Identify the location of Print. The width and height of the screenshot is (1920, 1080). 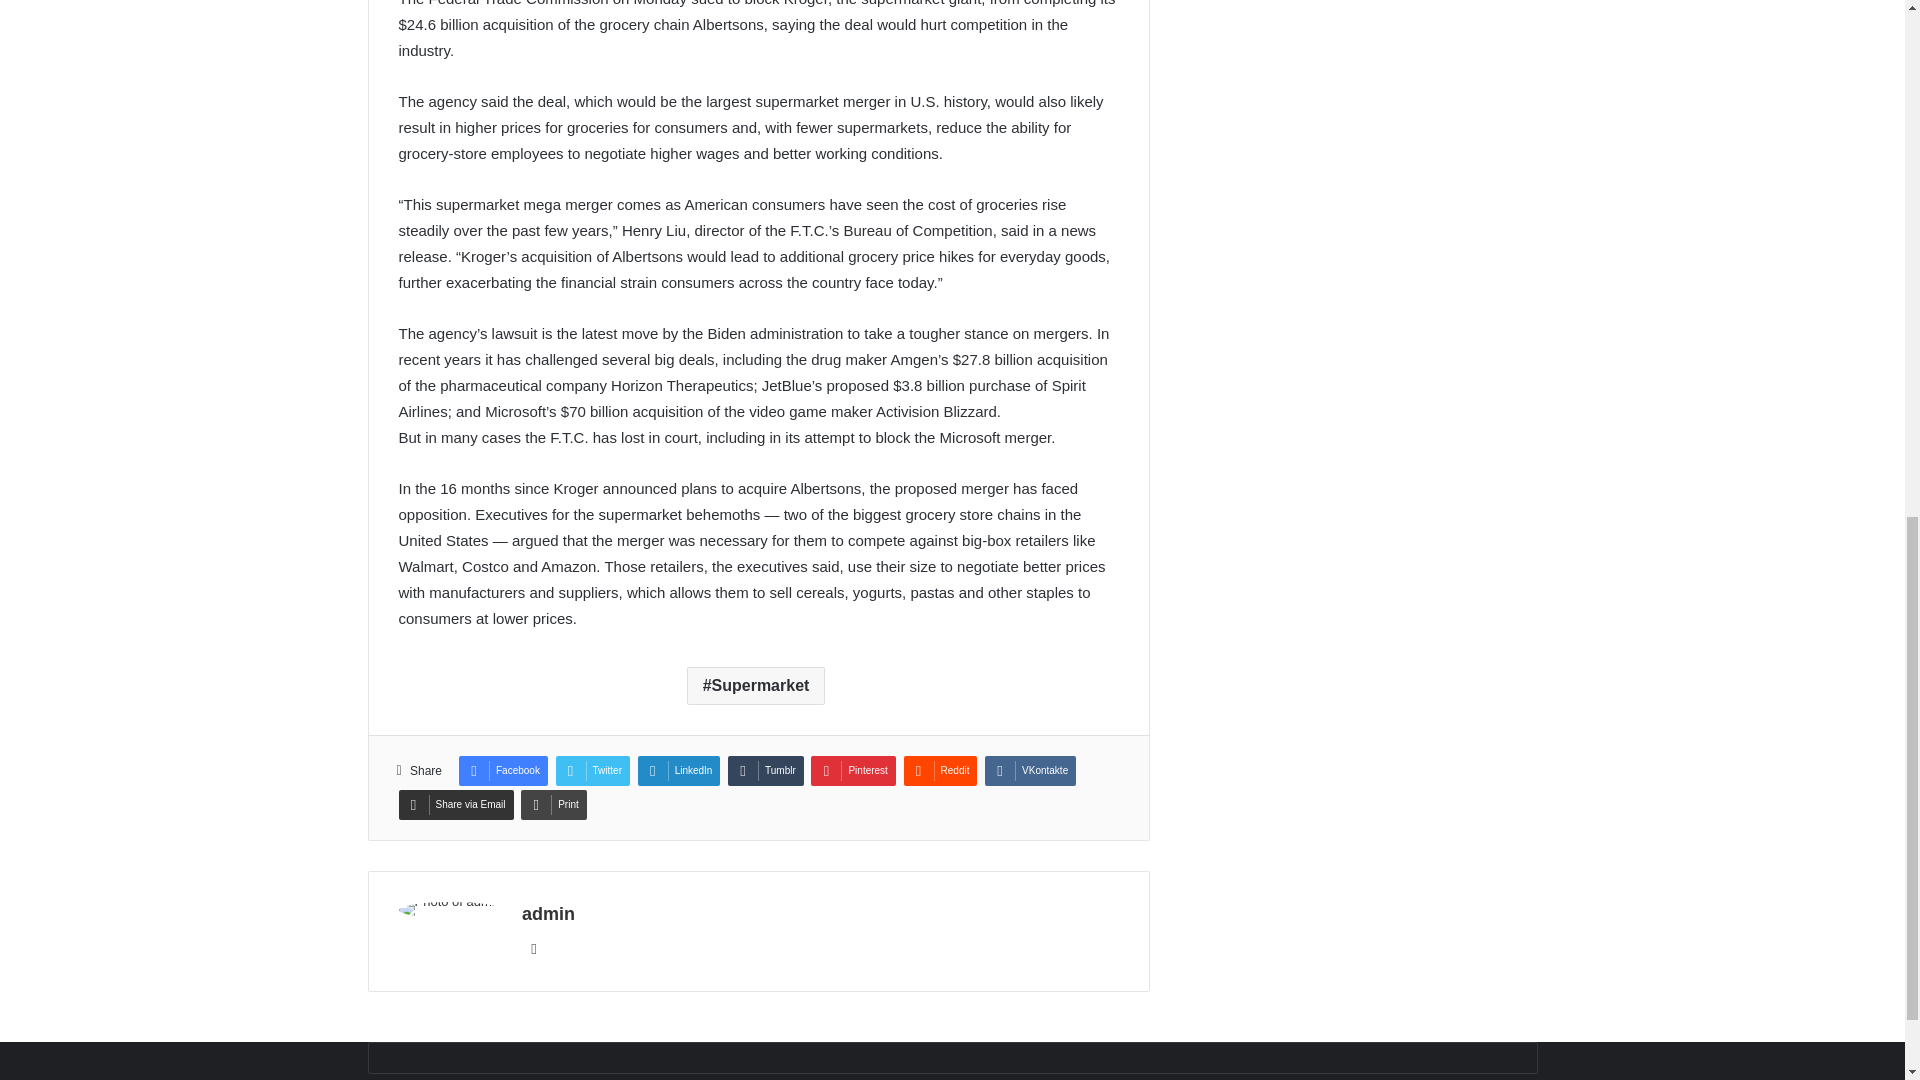
(554, 804).